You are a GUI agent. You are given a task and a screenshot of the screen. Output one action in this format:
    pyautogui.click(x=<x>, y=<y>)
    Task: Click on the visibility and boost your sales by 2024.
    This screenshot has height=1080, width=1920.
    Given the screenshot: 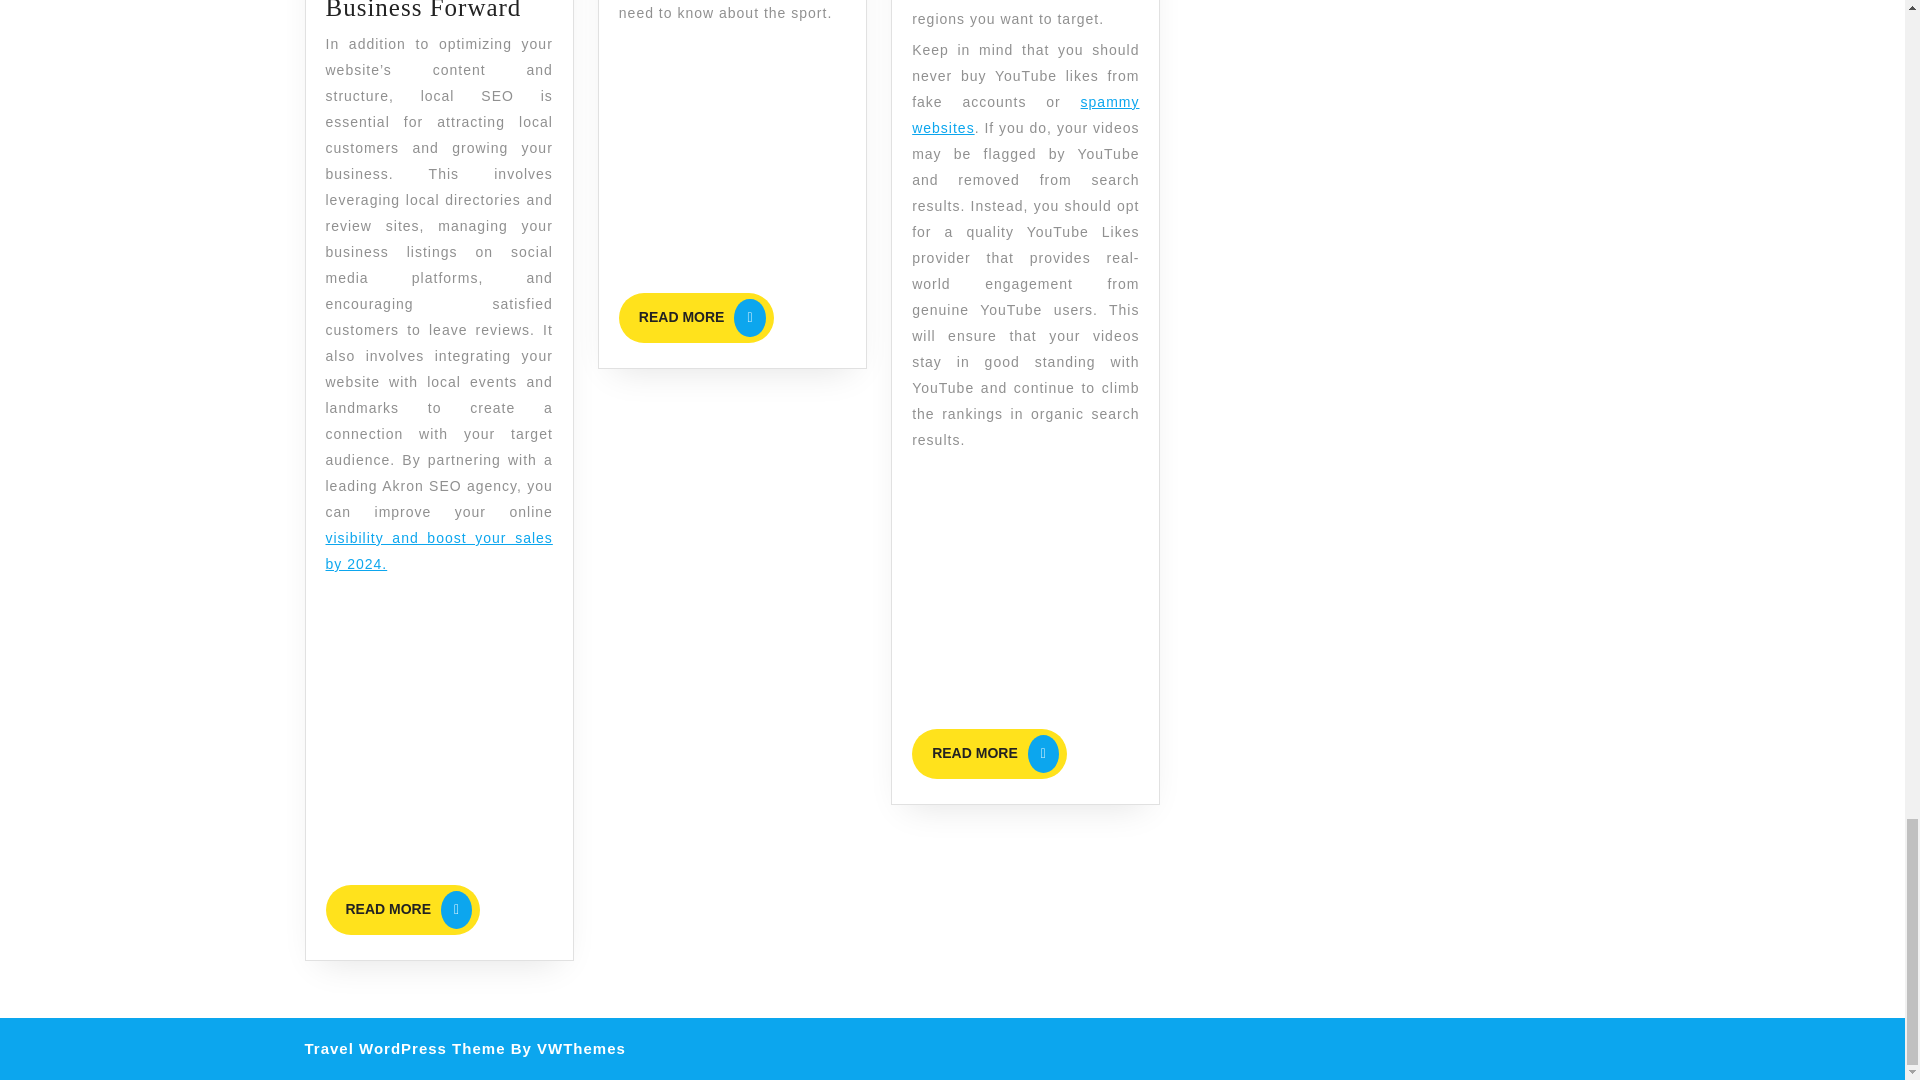 What is the action you would take?
    pyautogui.click(x=990, y=754)
    